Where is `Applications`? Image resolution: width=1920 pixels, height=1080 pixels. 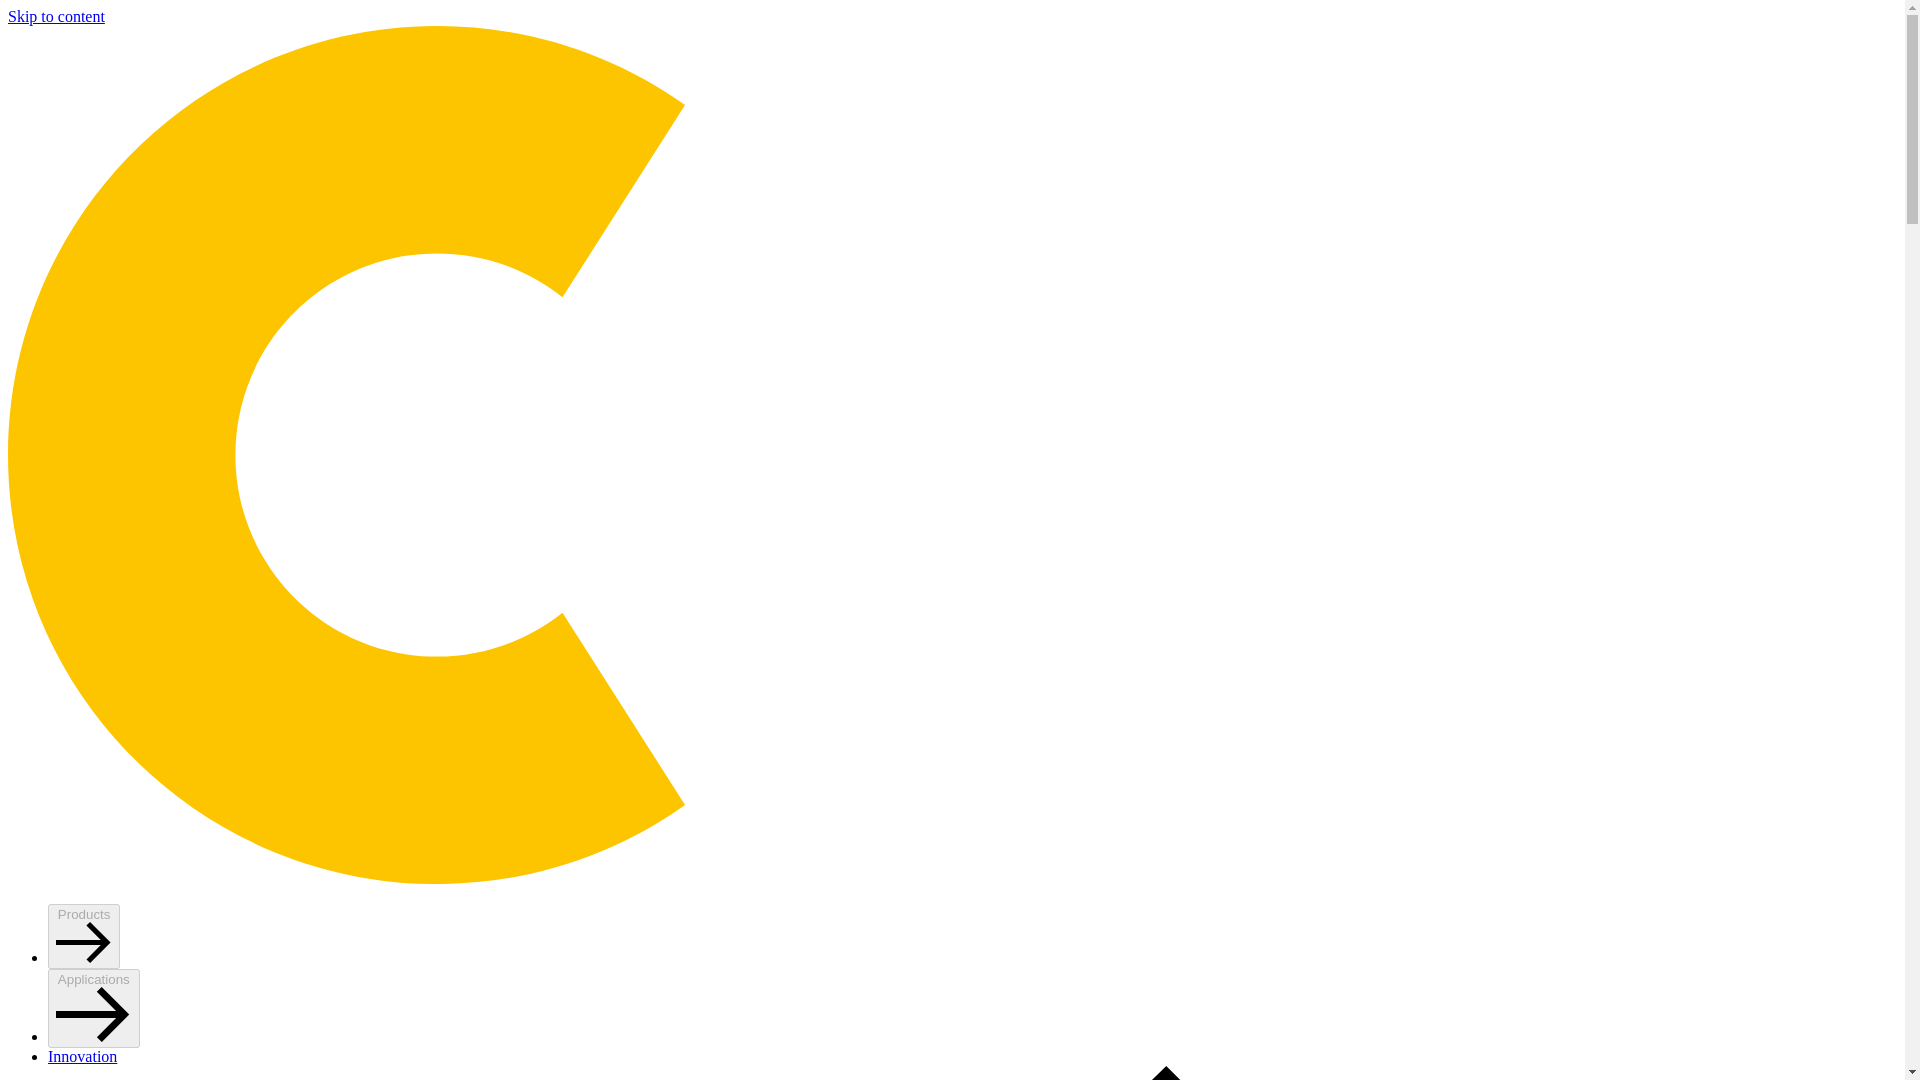 Applications is located at coordinates (94, 1008).